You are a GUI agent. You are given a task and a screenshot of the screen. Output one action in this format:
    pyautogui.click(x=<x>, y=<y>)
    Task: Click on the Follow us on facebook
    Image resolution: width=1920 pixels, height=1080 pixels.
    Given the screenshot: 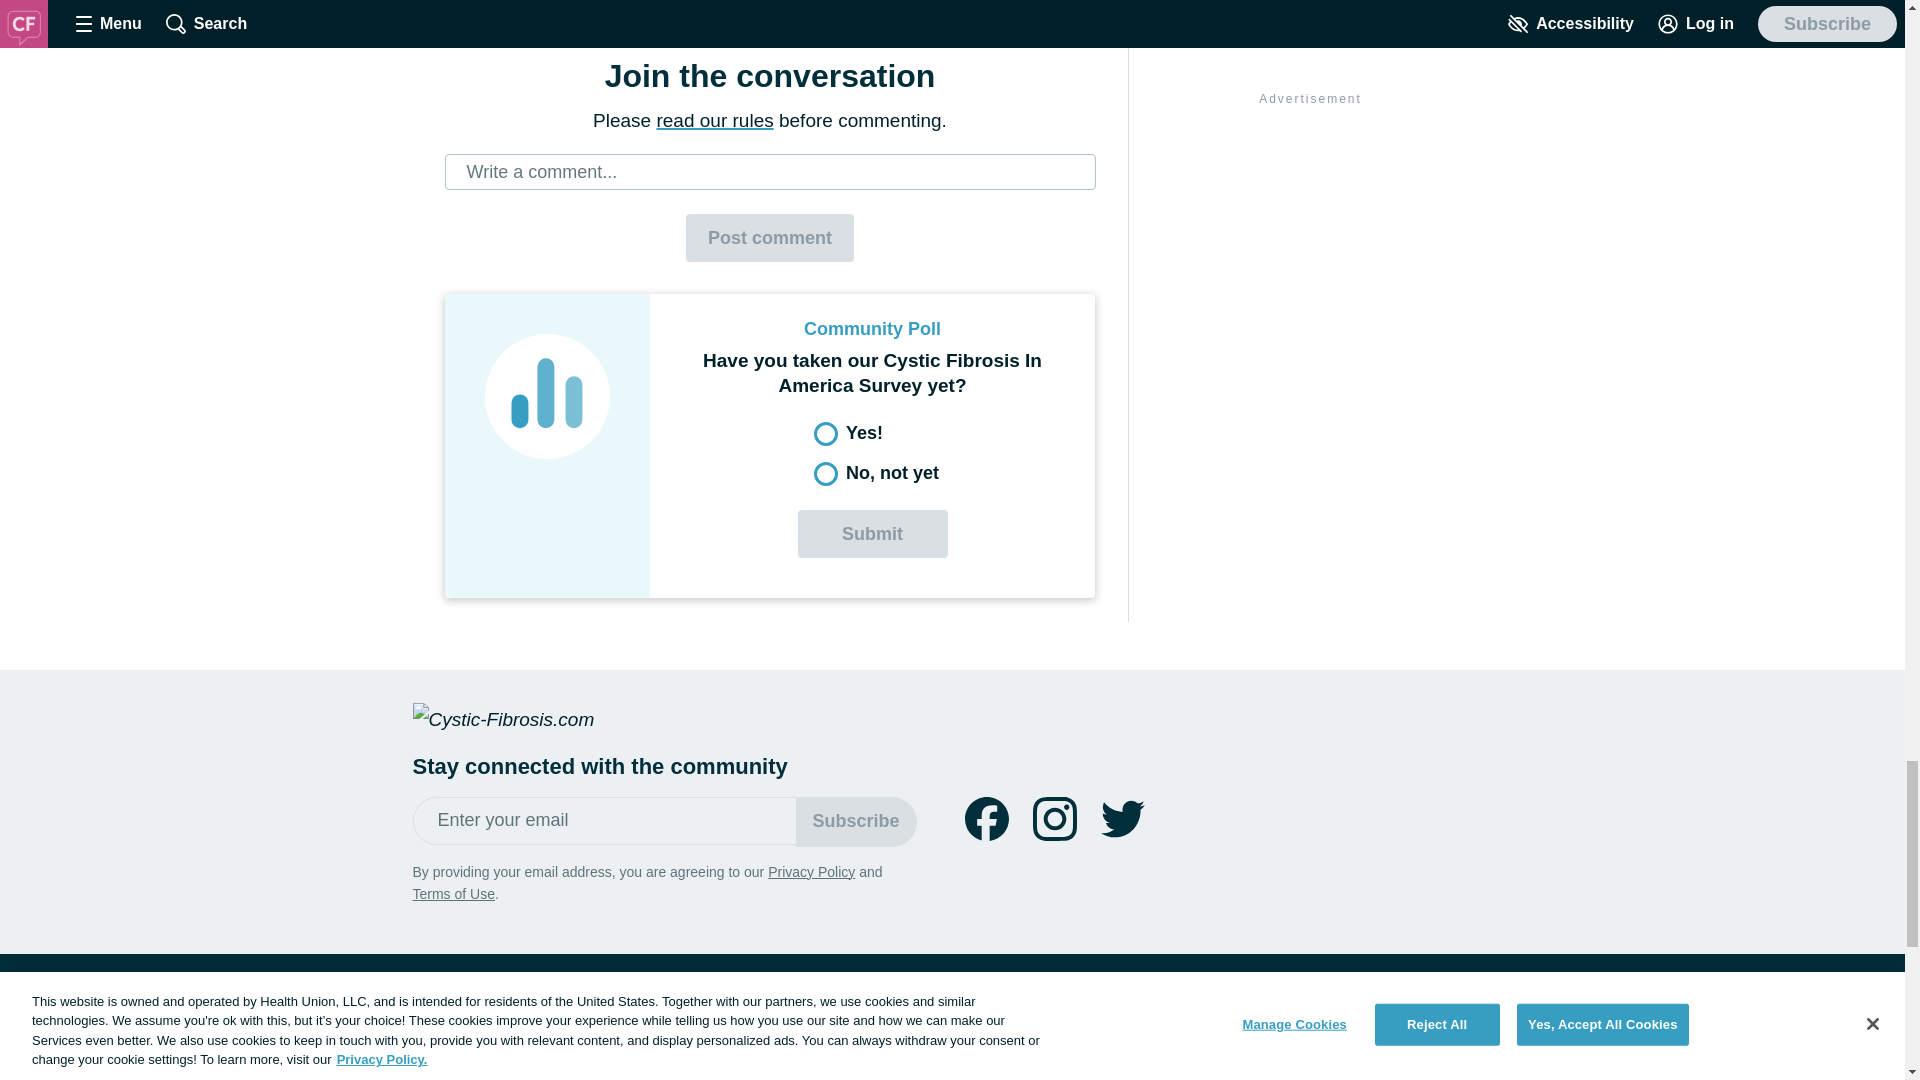 What is the action you would take?
    pyautogui.click(x=986, y=819)
    